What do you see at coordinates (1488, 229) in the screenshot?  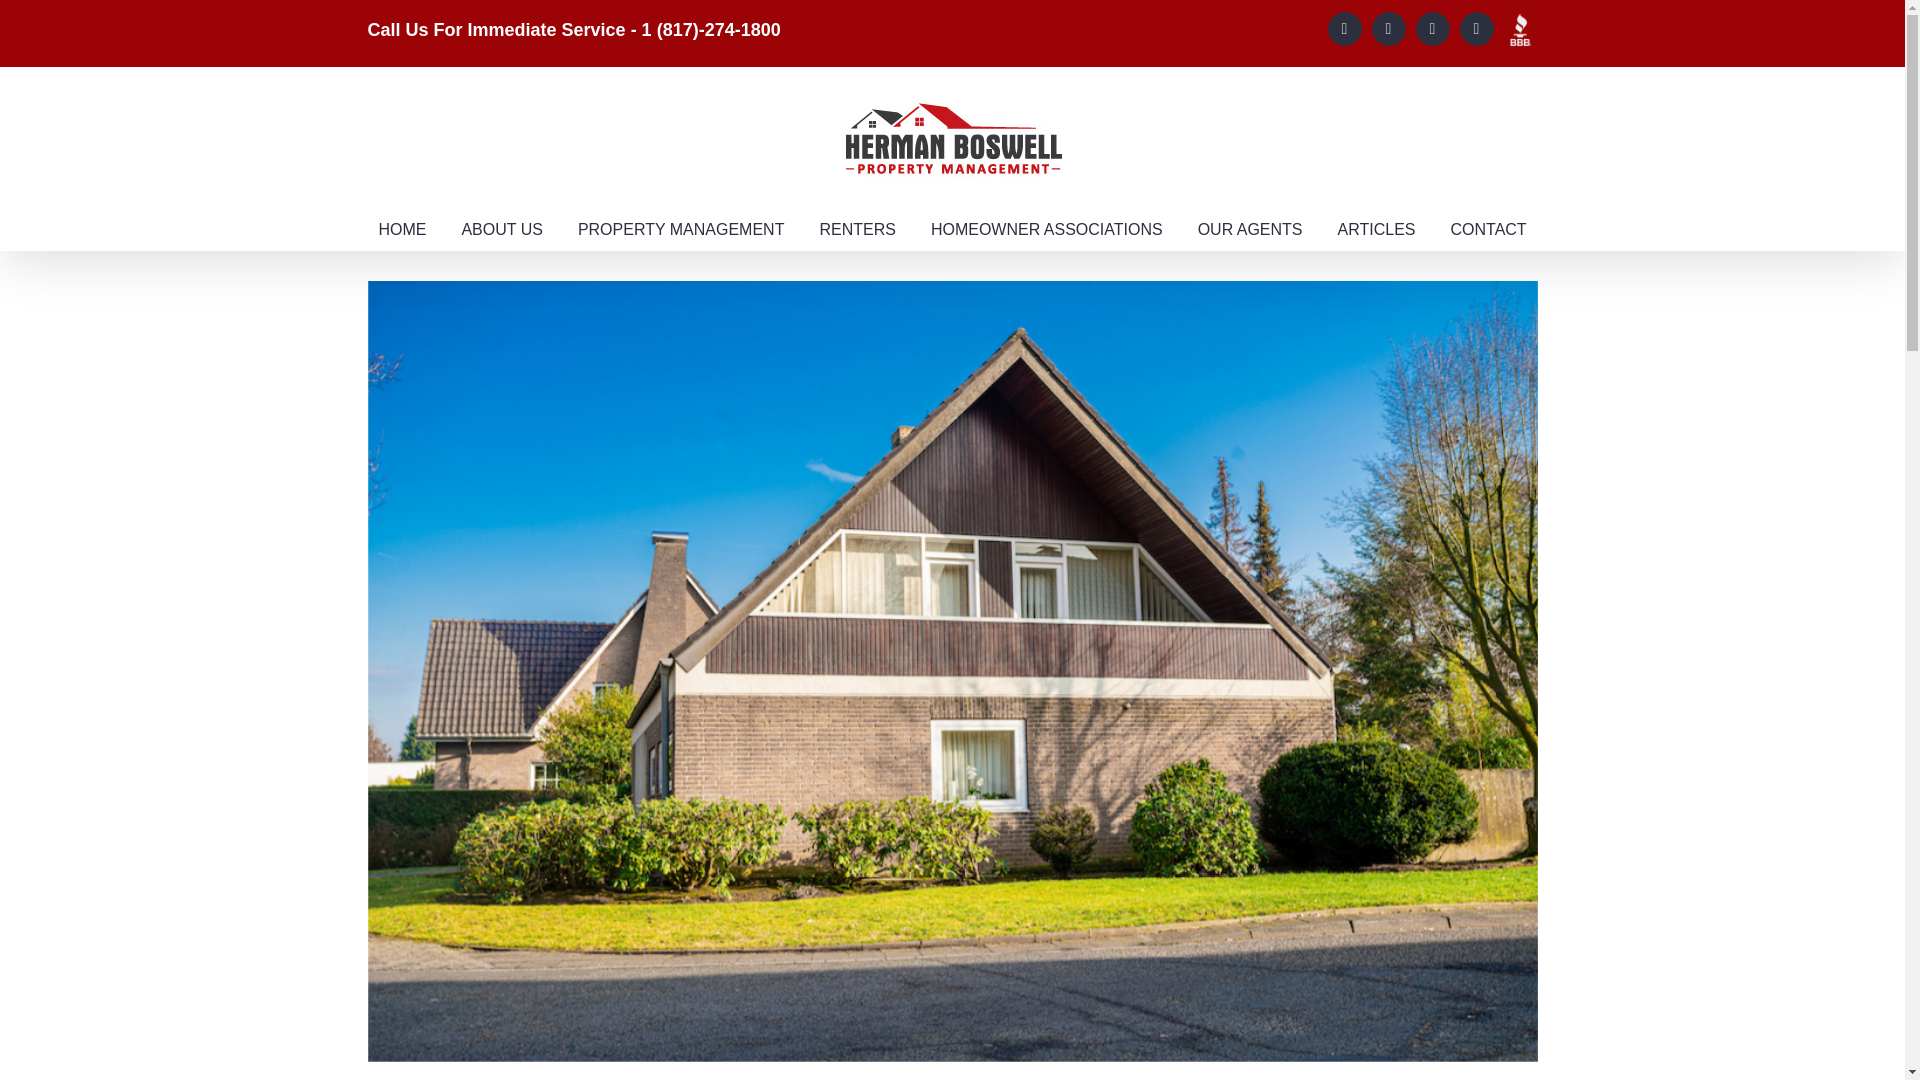 I see `CONTACT` at bounding box center [1488, 229].